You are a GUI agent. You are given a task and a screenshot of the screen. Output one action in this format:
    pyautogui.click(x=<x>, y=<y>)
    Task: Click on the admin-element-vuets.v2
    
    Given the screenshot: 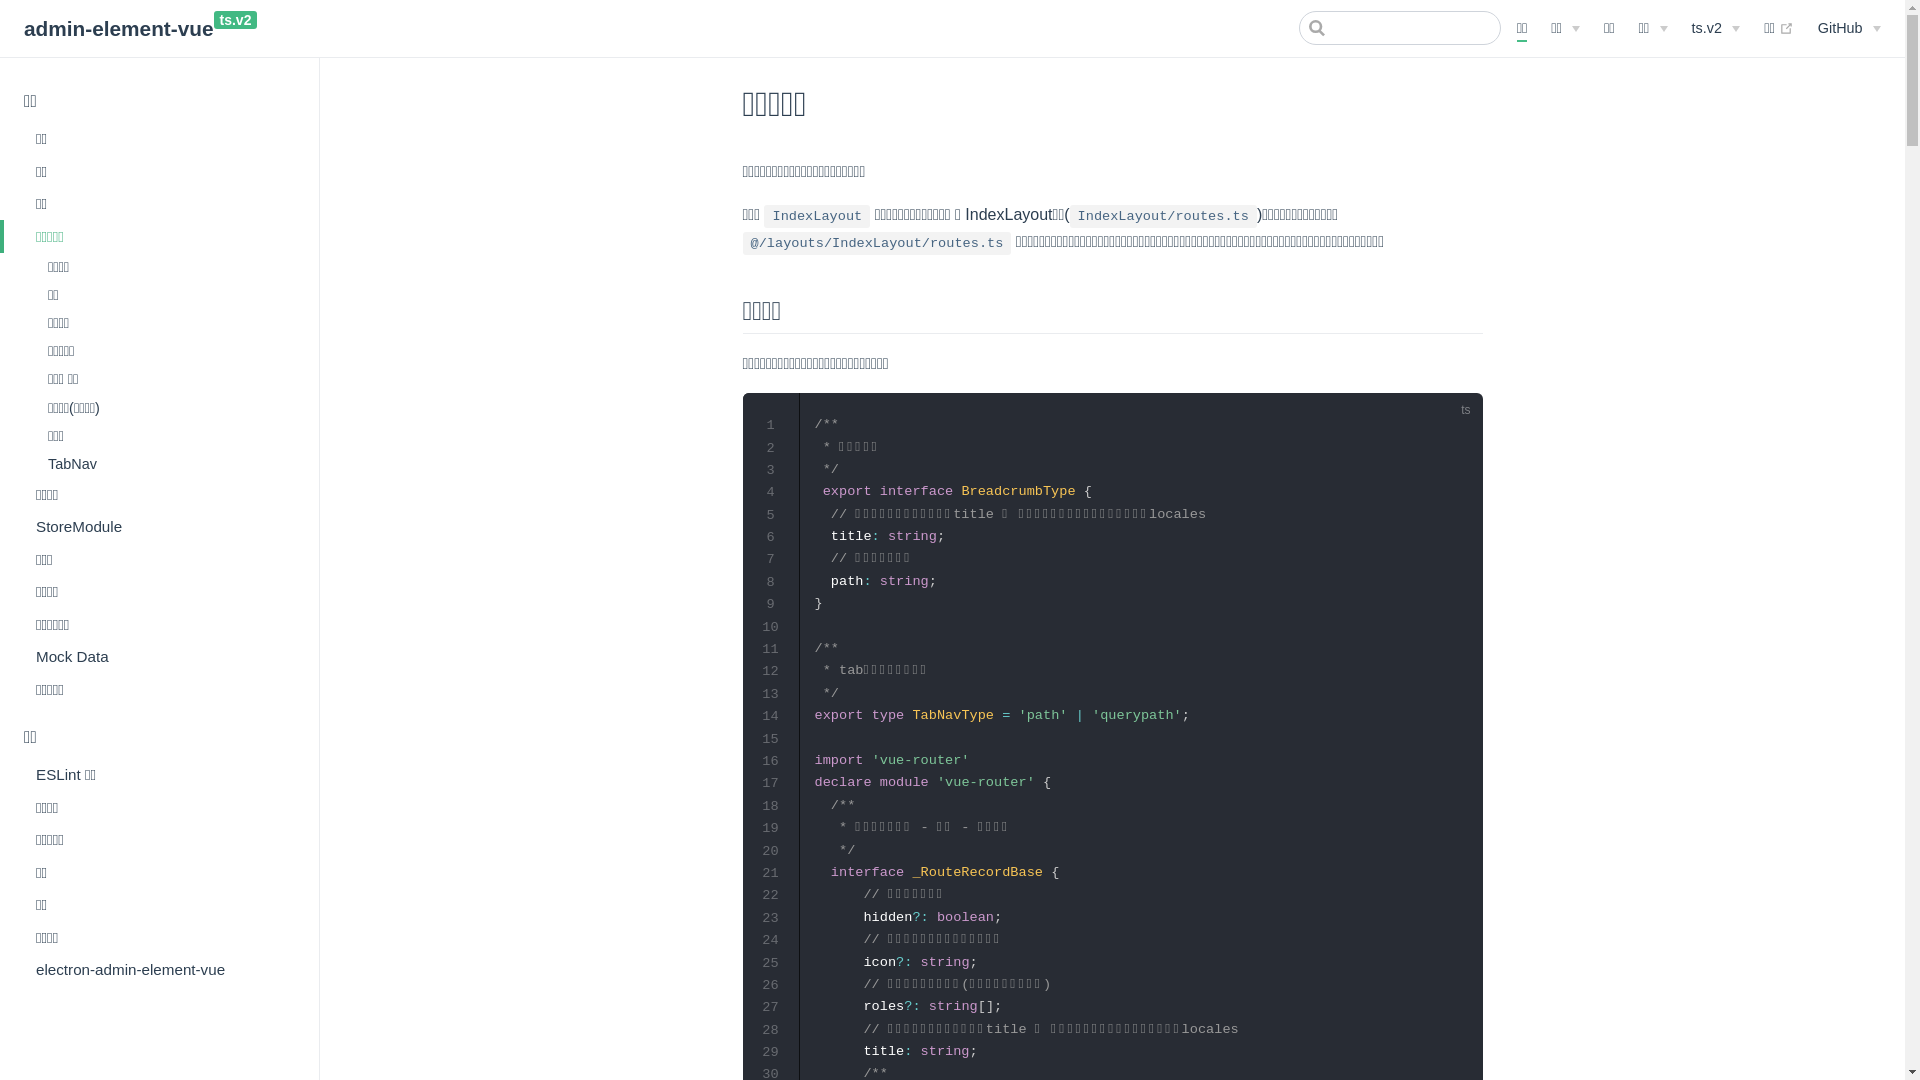 What is the action you would take?
    pyautogui.click(x=140, y=30)
    